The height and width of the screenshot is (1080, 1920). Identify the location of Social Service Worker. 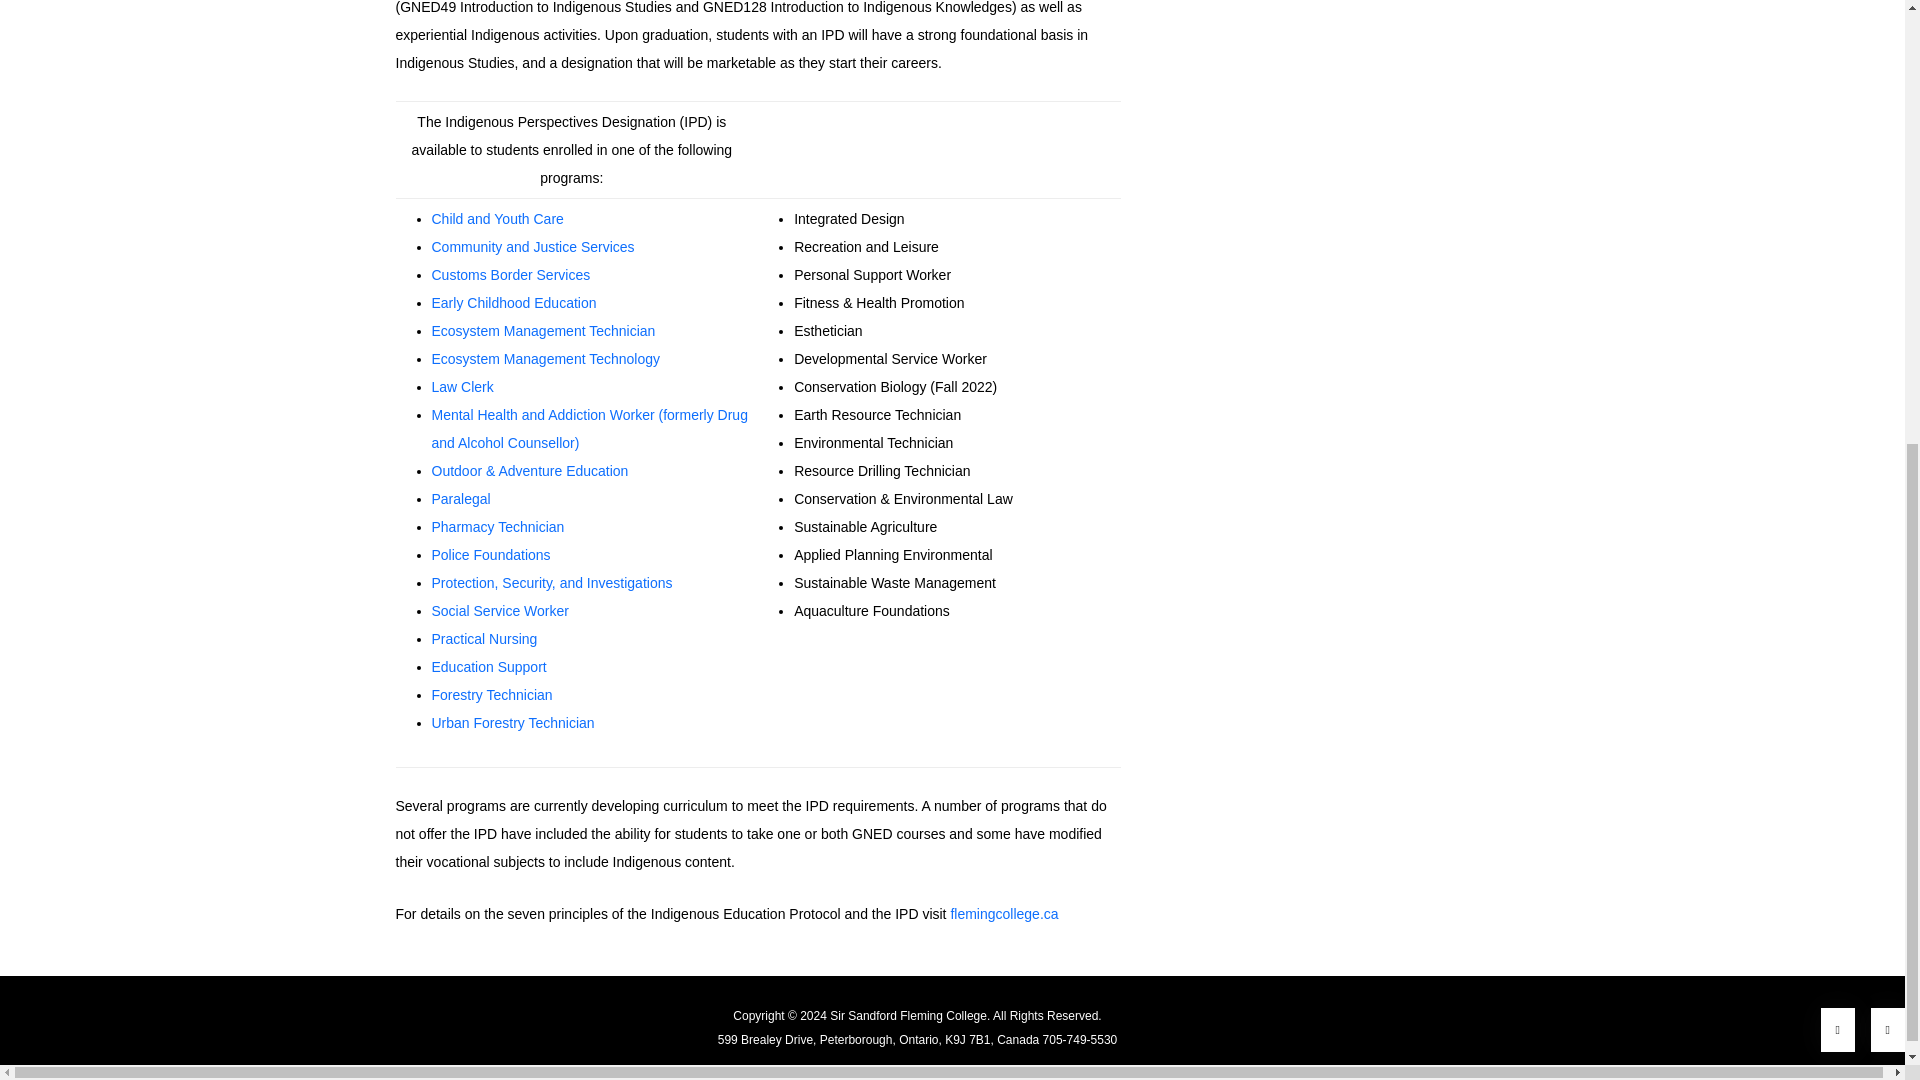
(500, 610).